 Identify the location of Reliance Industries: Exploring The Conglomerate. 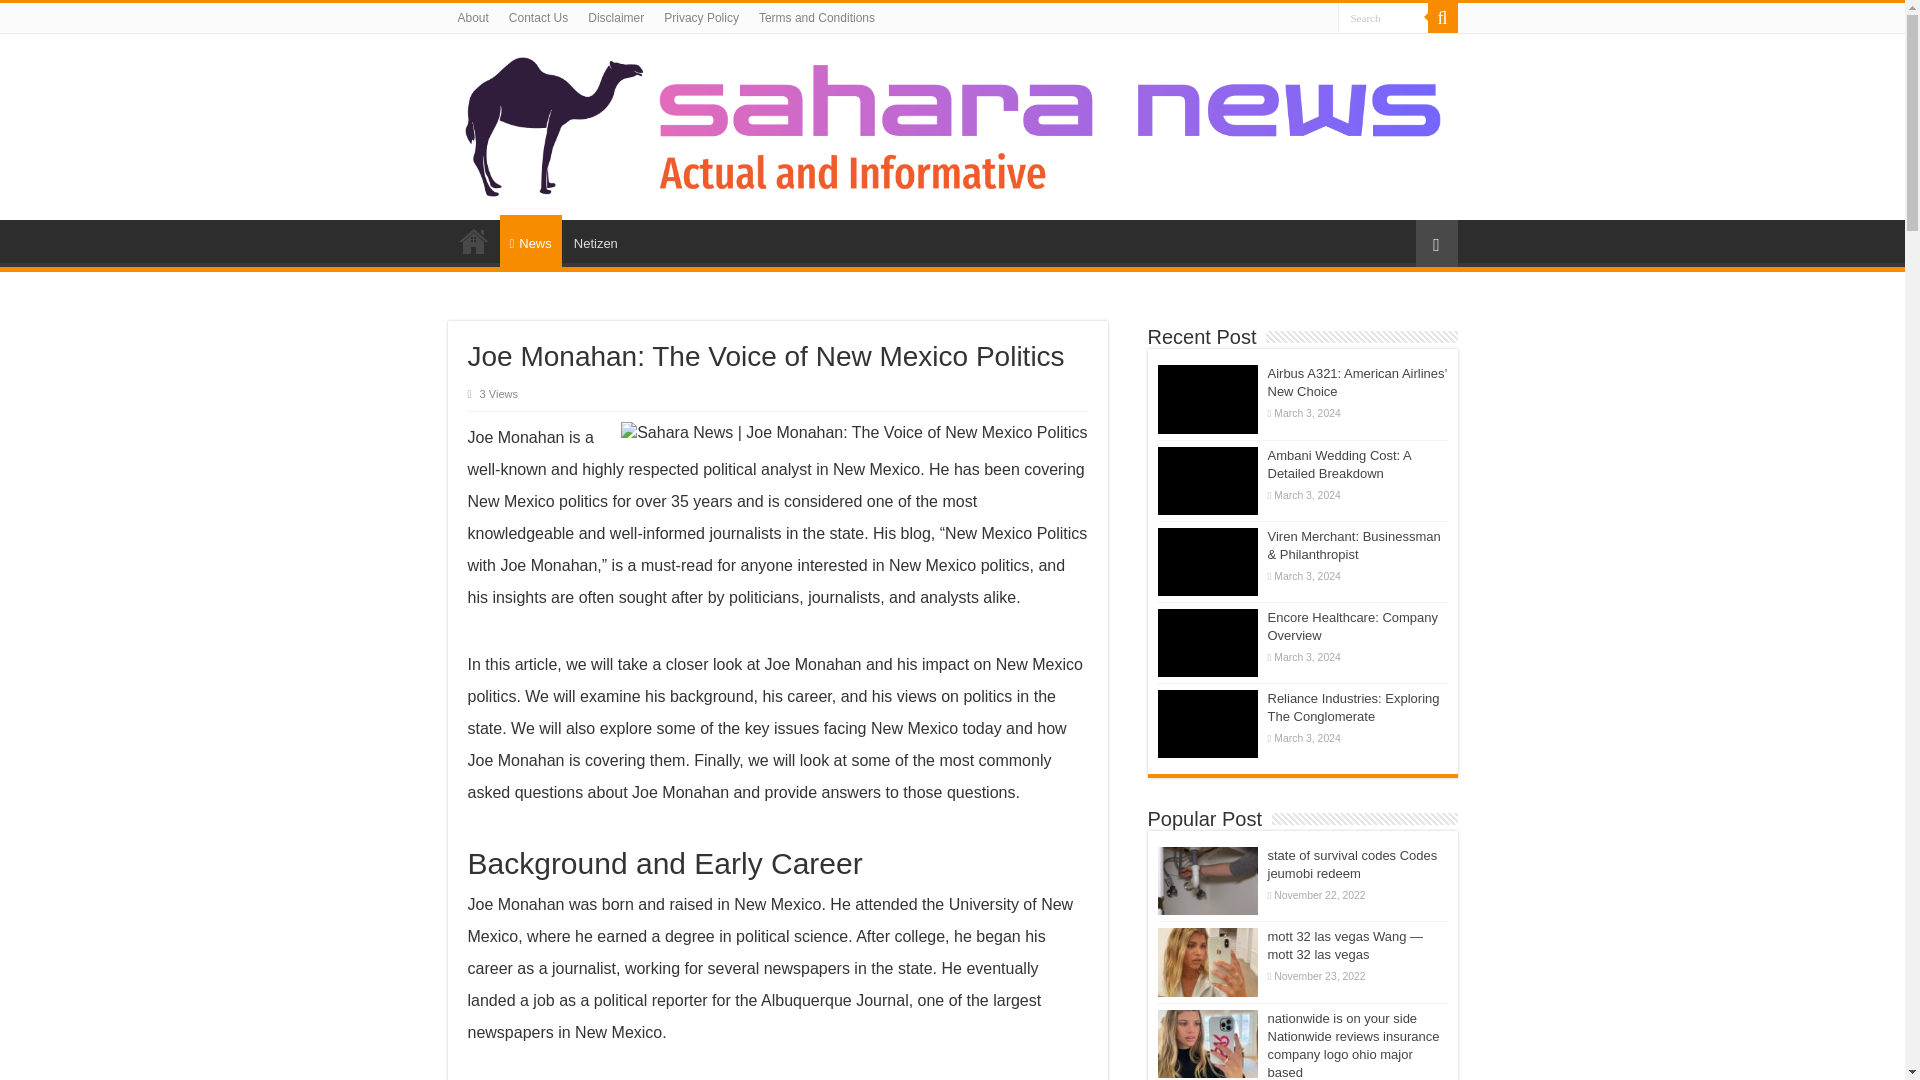
(1207, 724).